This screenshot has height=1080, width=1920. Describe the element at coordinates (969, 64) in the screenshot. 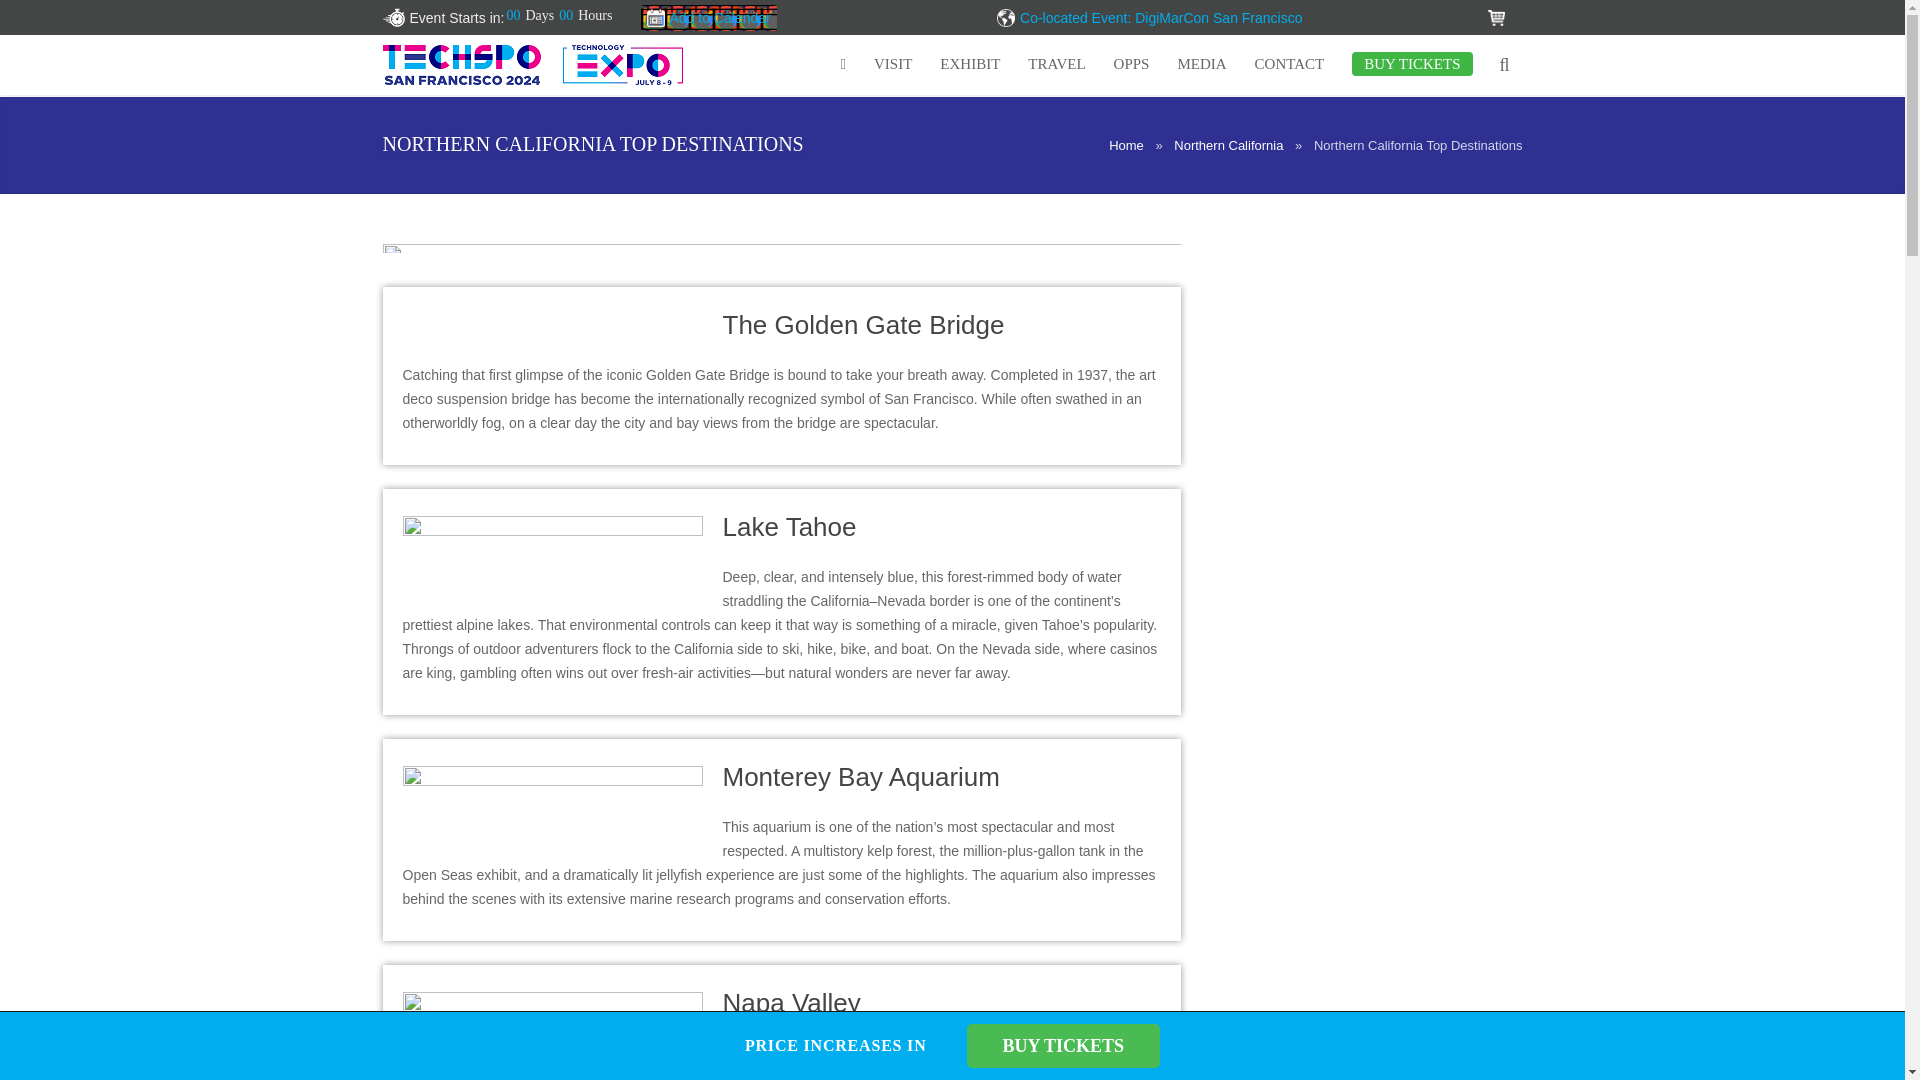

I see `EXHIBIT` at that location.